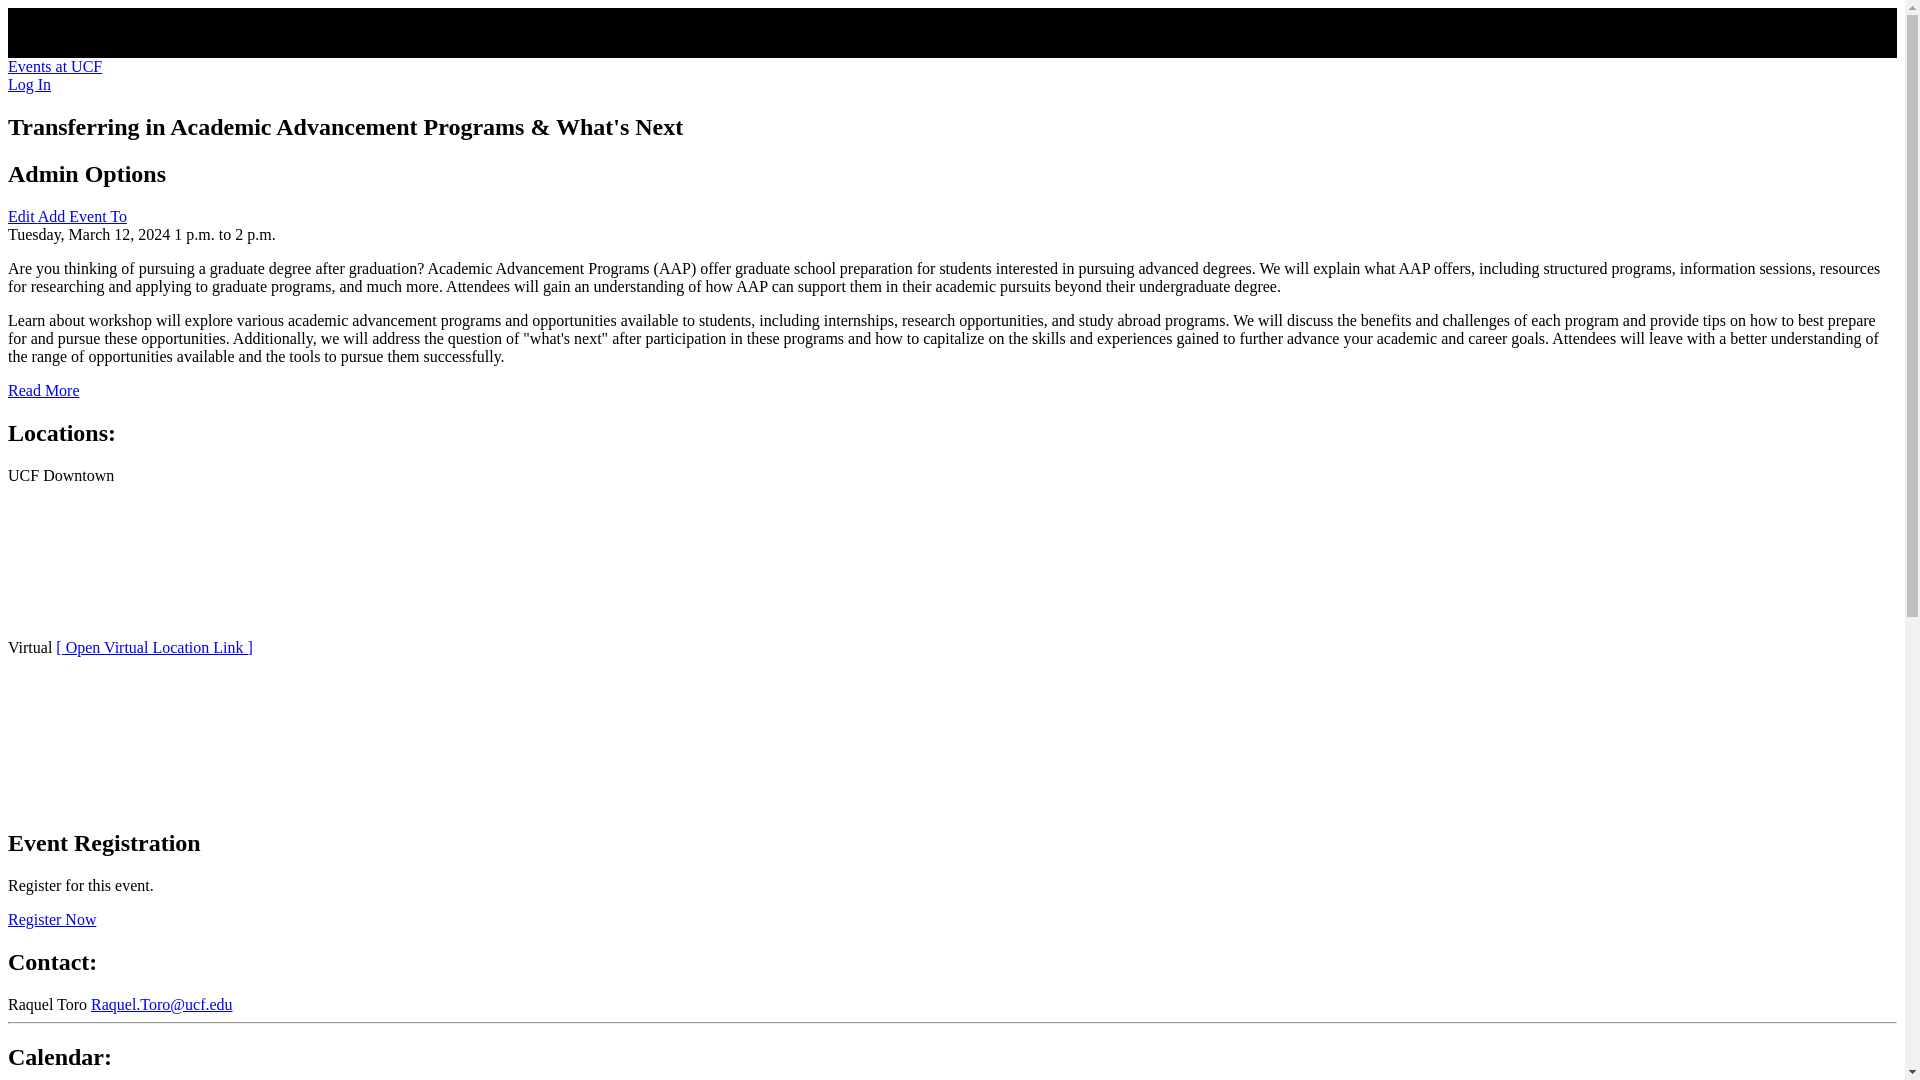 The height and width of the screenshot is (1080, 1920). I want to click on Read More, so click(44, 390).